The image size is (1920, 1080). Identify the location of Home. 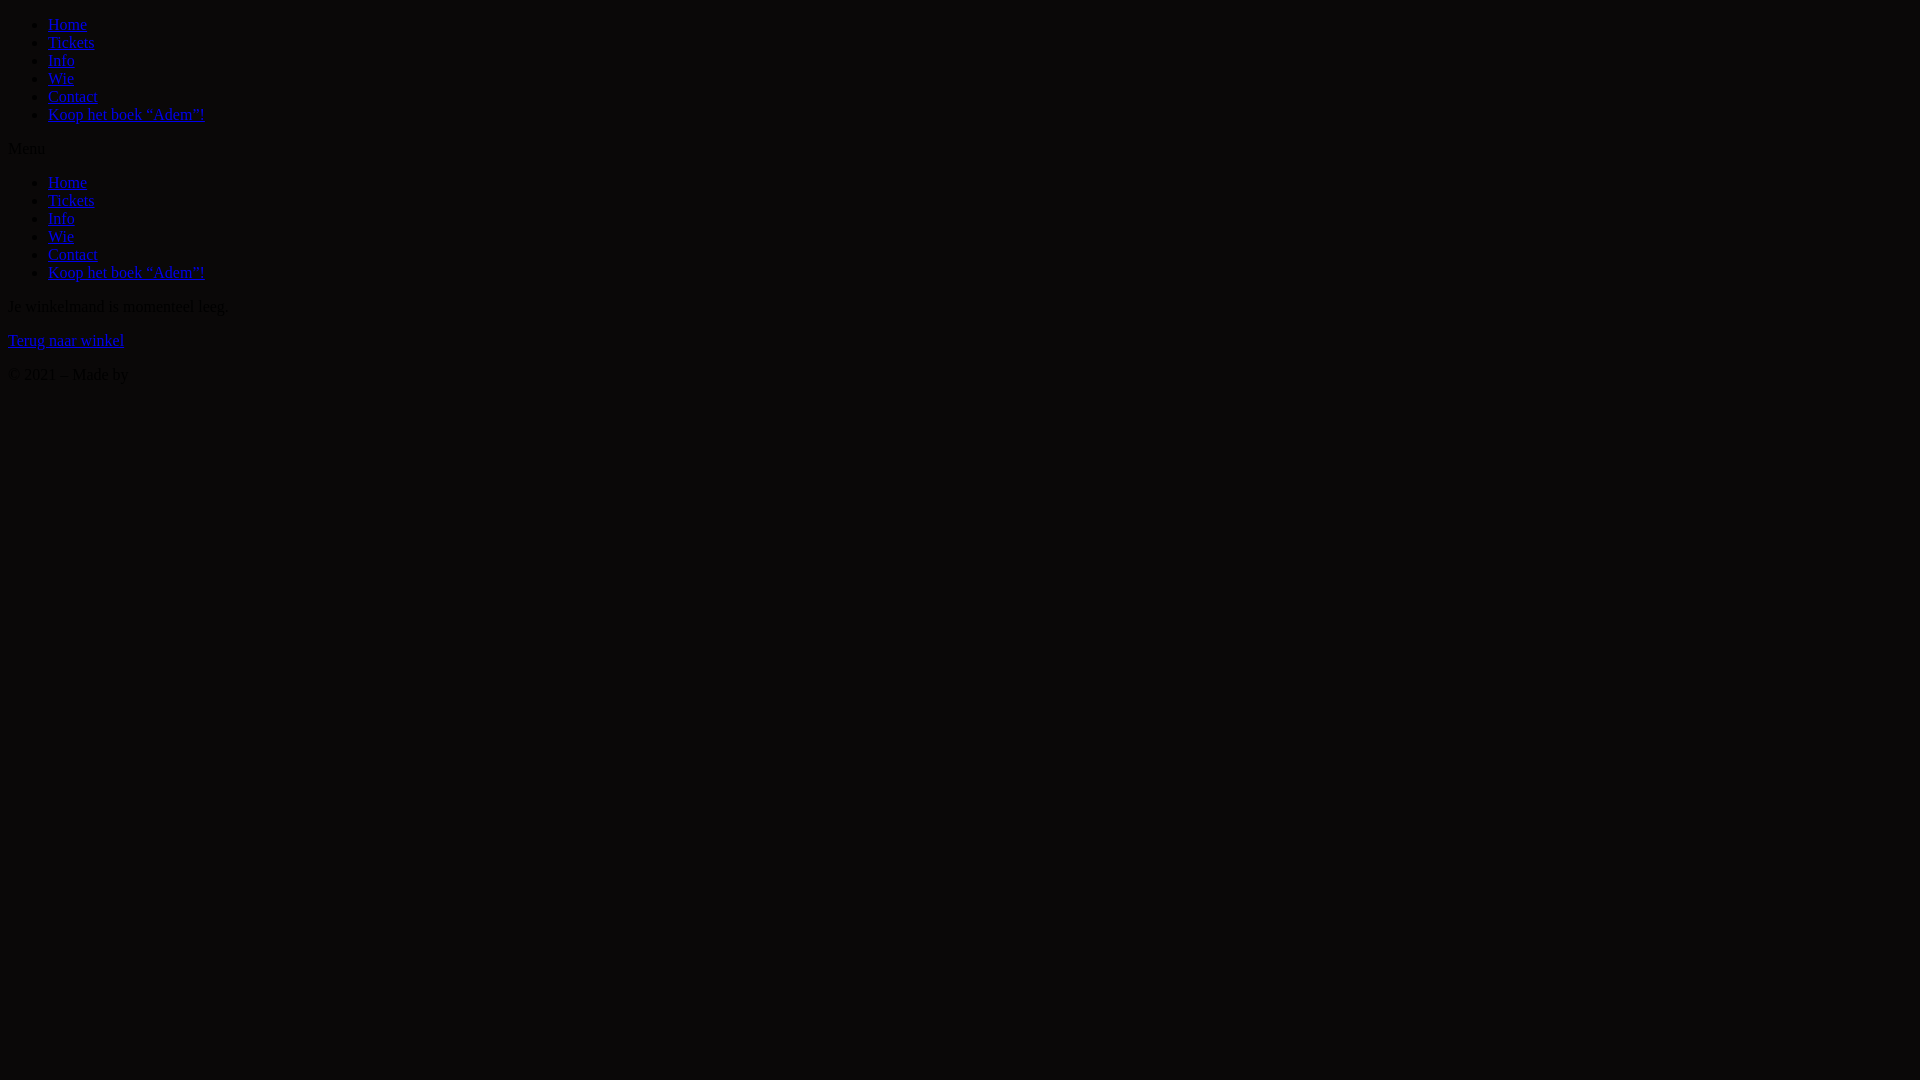
(68, 24).